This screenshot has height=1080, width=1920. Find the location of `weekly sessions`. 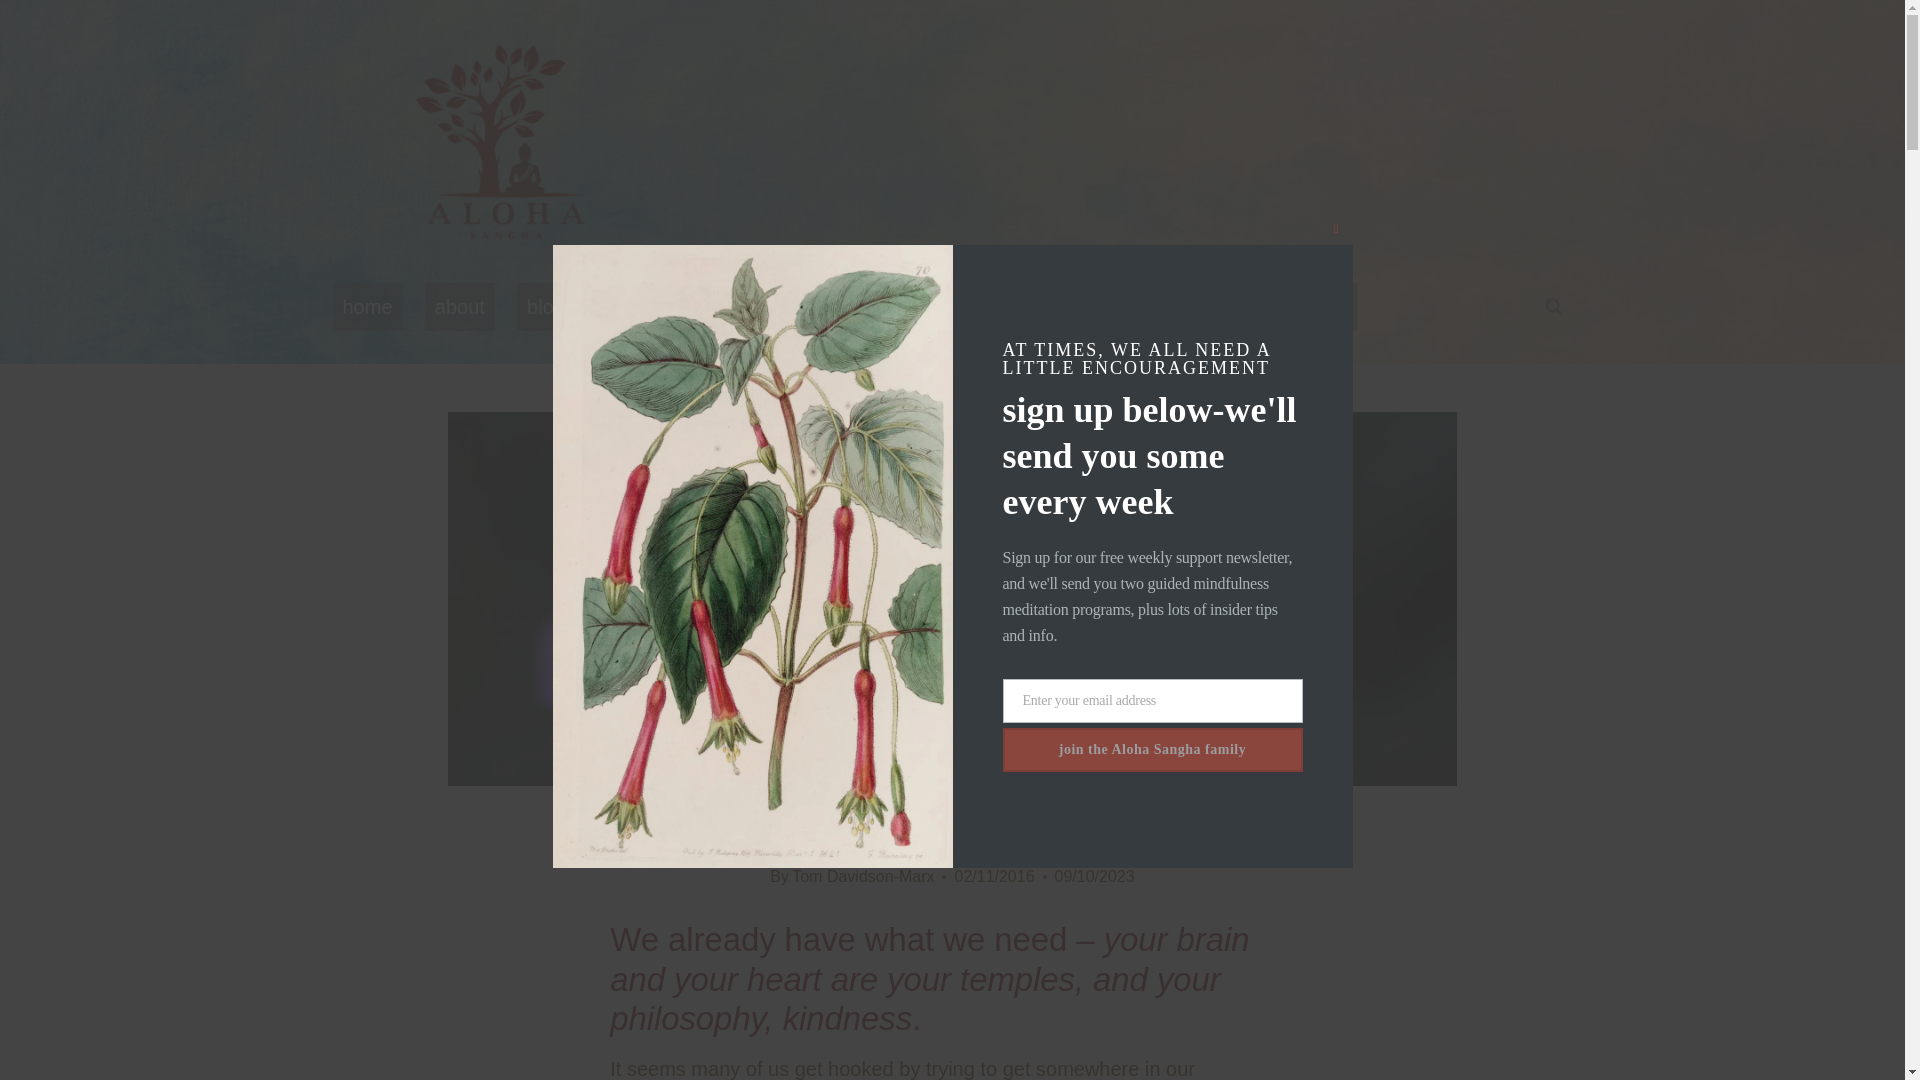

weekly sessions is located at coordinates (798, 306).